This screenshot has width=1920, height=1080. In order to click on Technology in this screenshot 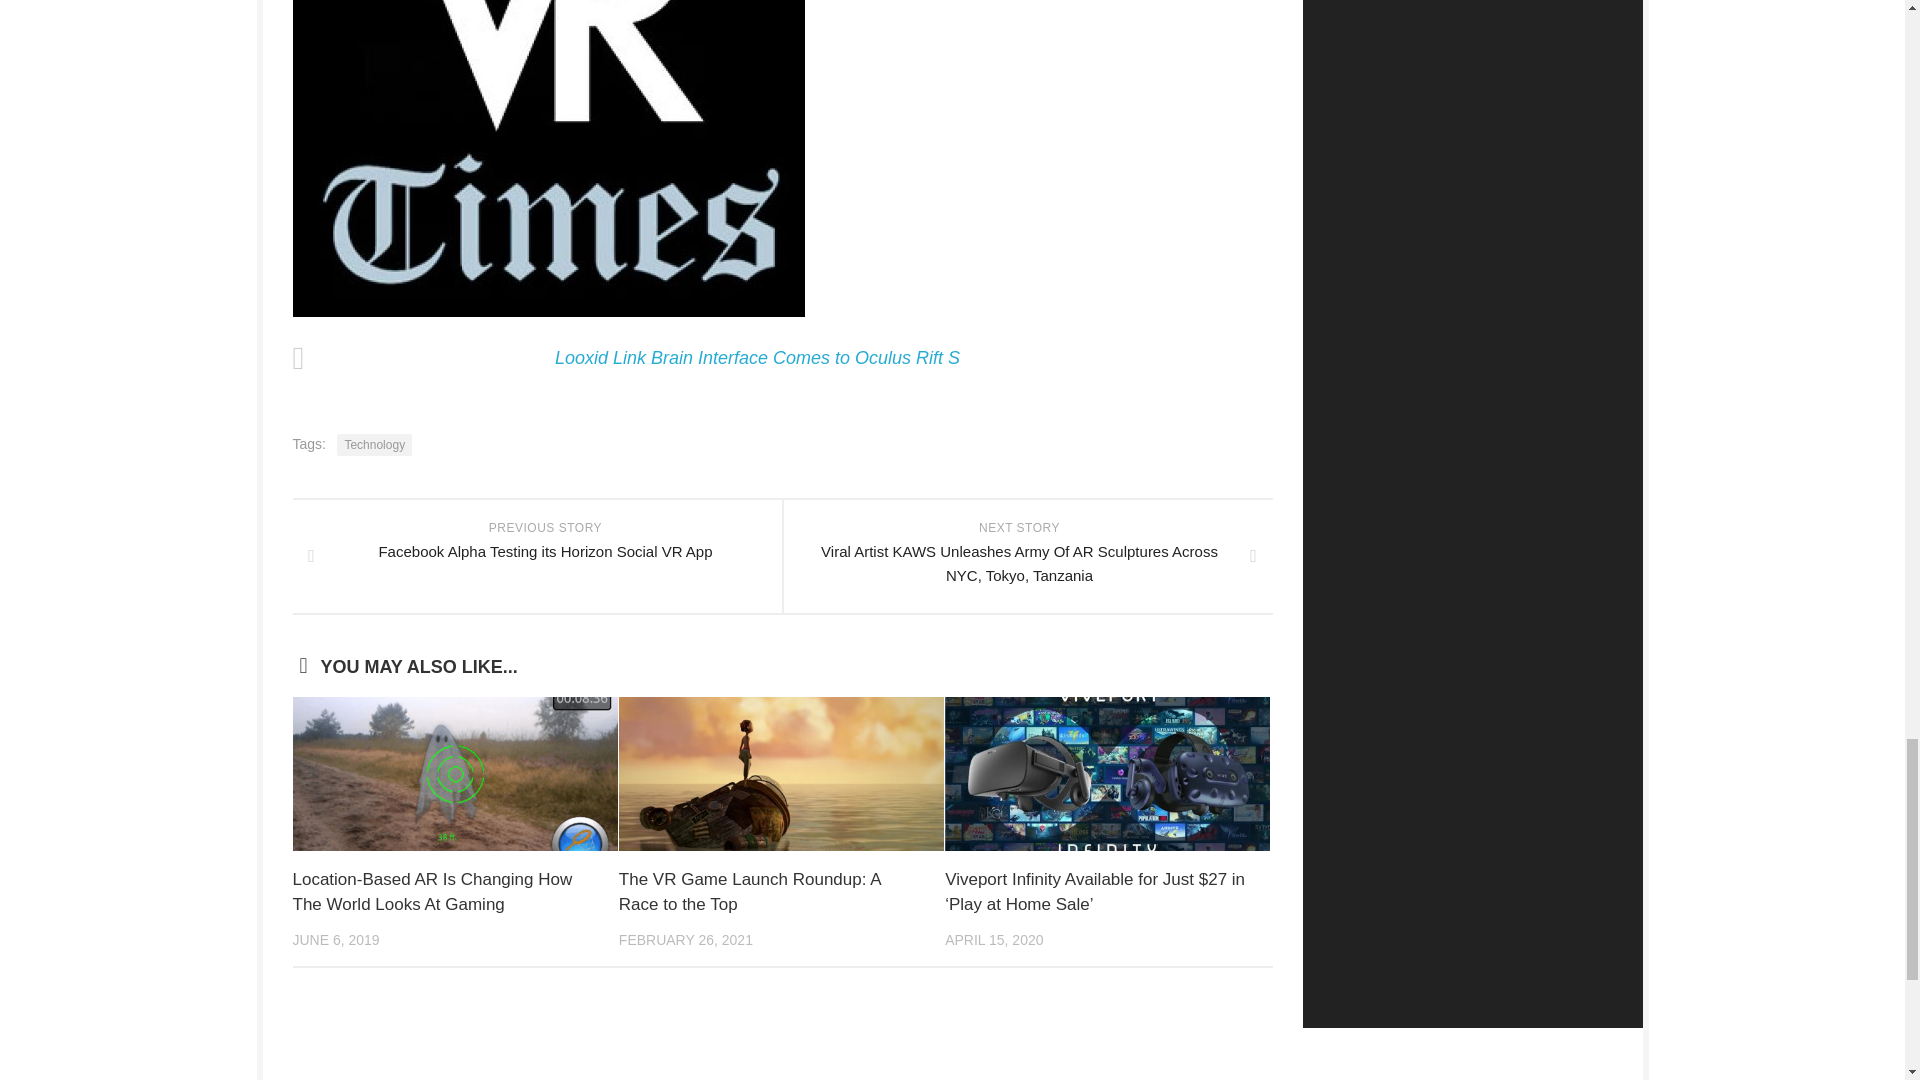, I will do `click(374, 444)`.